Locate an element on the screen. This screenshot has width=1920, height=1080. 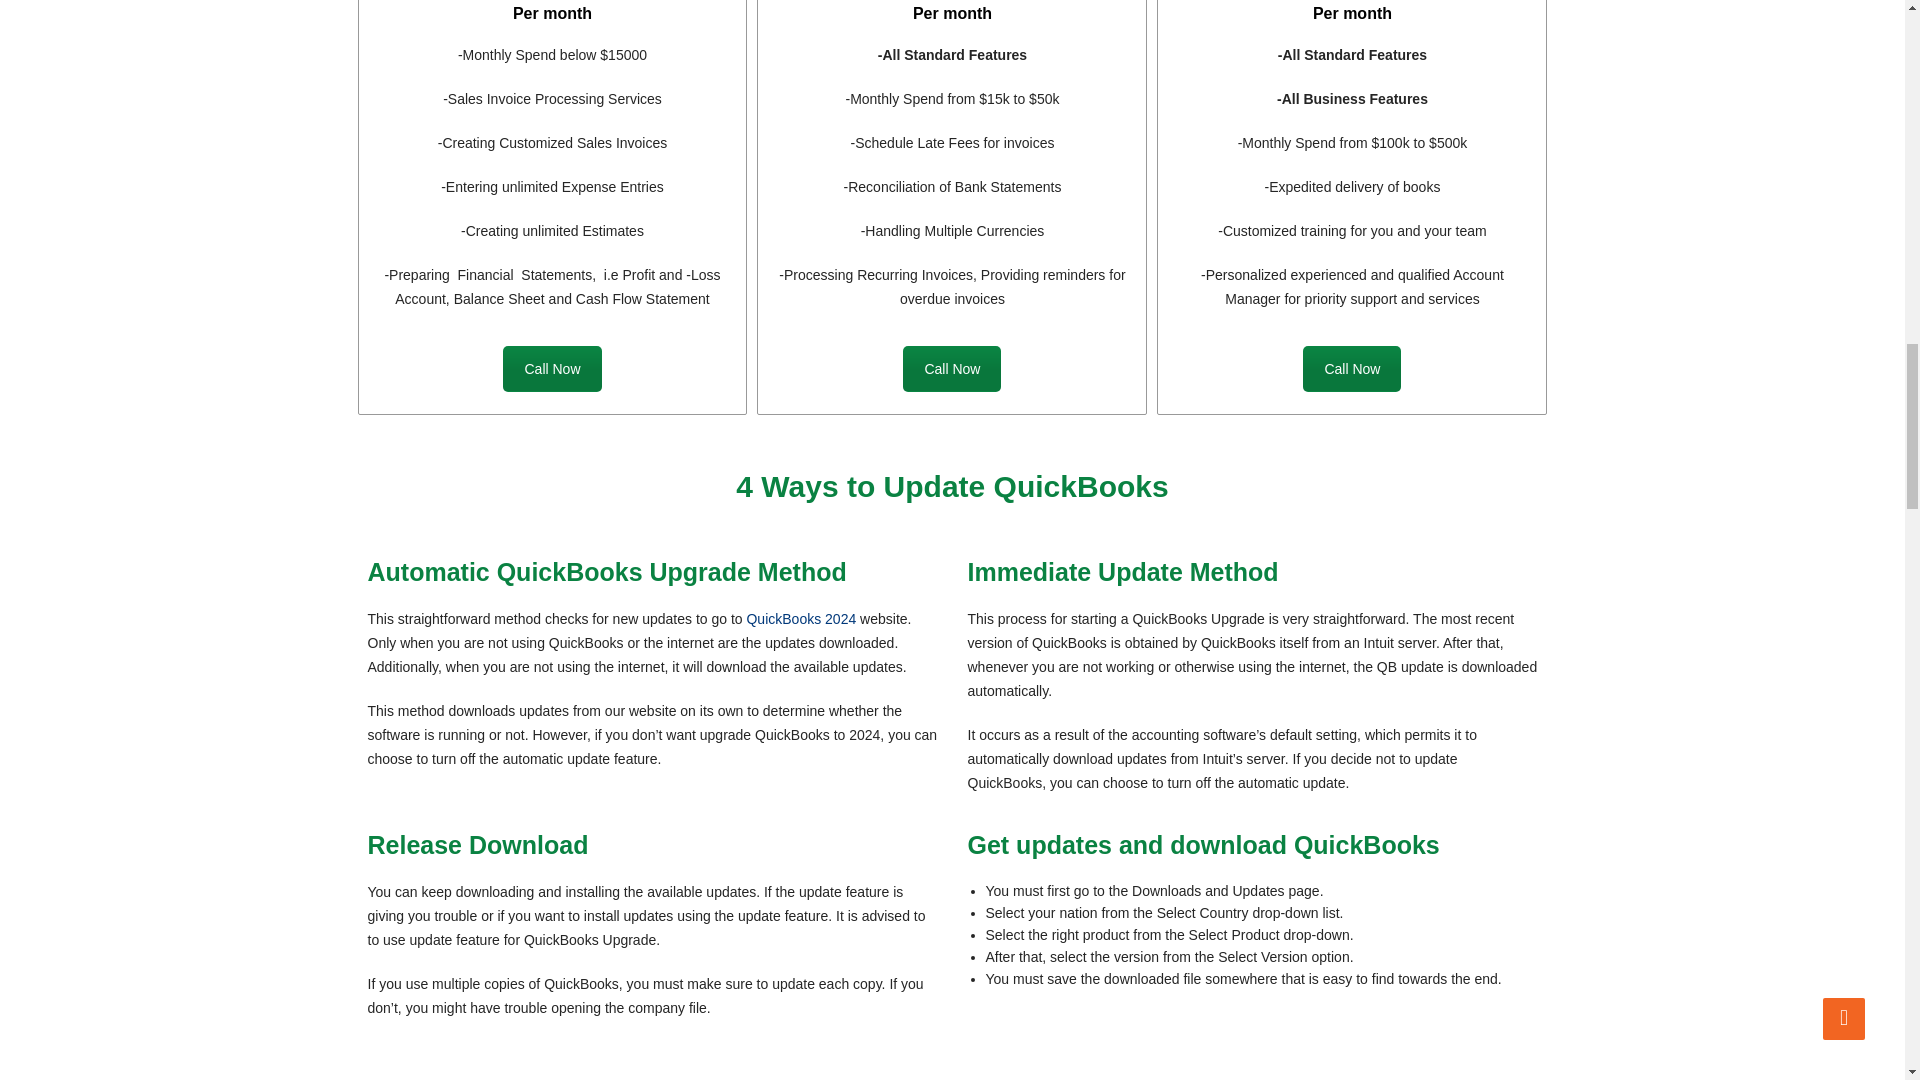
QuickBooks 2024 is located at coordinates (801, 619).